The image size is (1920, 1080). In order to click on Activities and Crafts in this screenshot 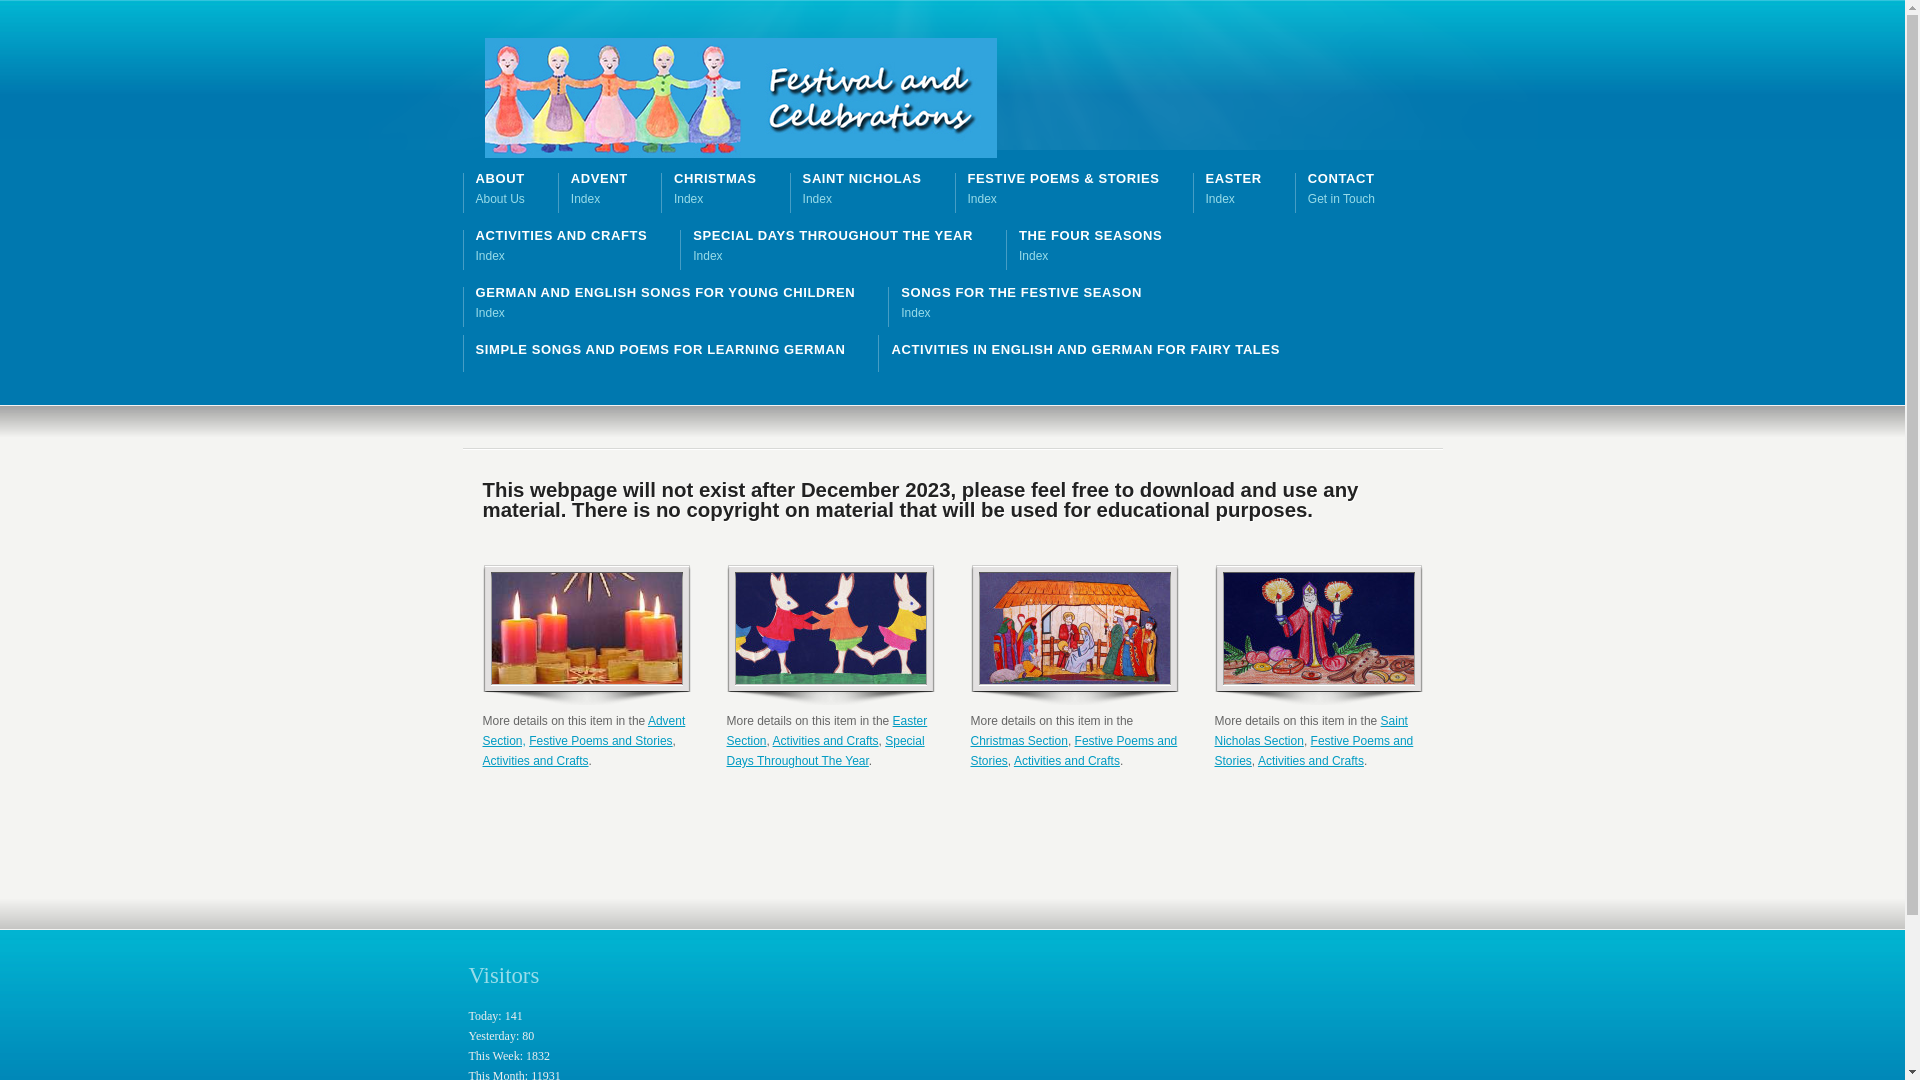, I will do `click(1311, 761)`.